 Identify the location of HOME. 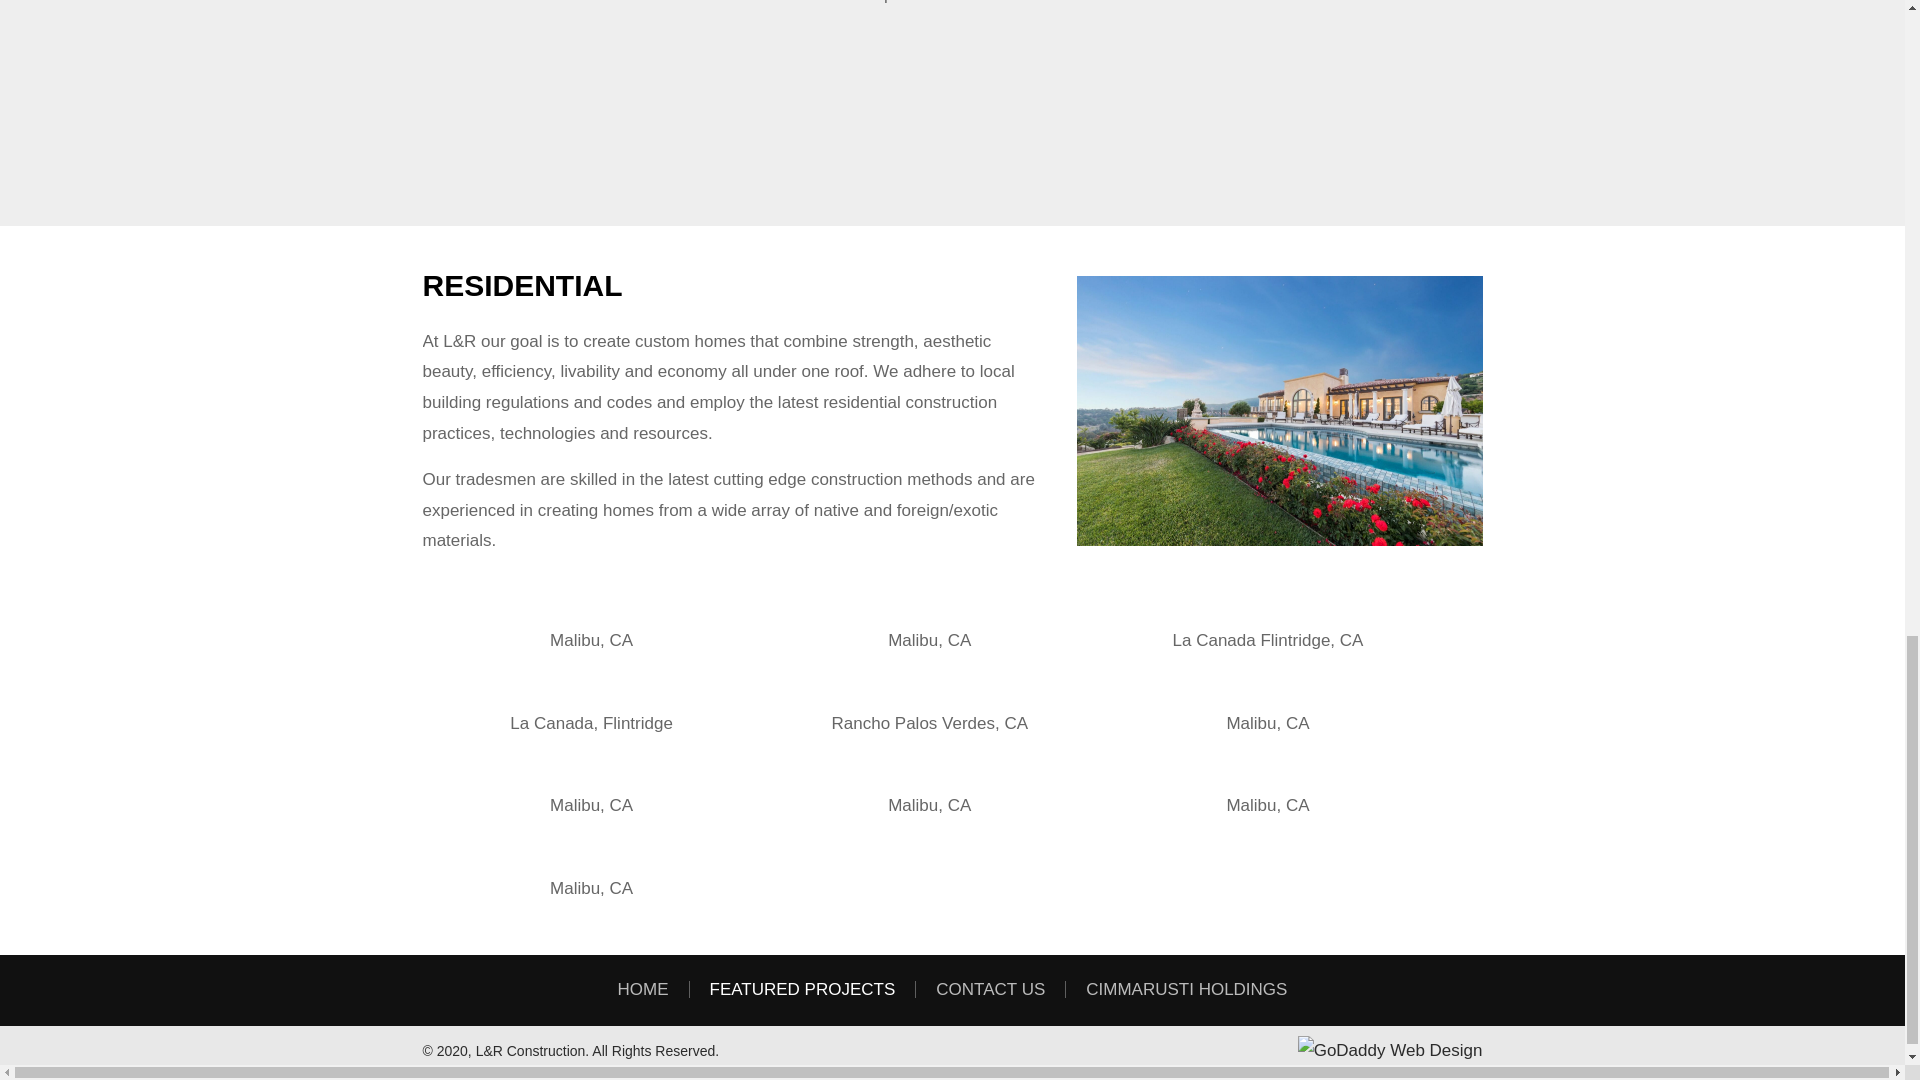
(643, 988).